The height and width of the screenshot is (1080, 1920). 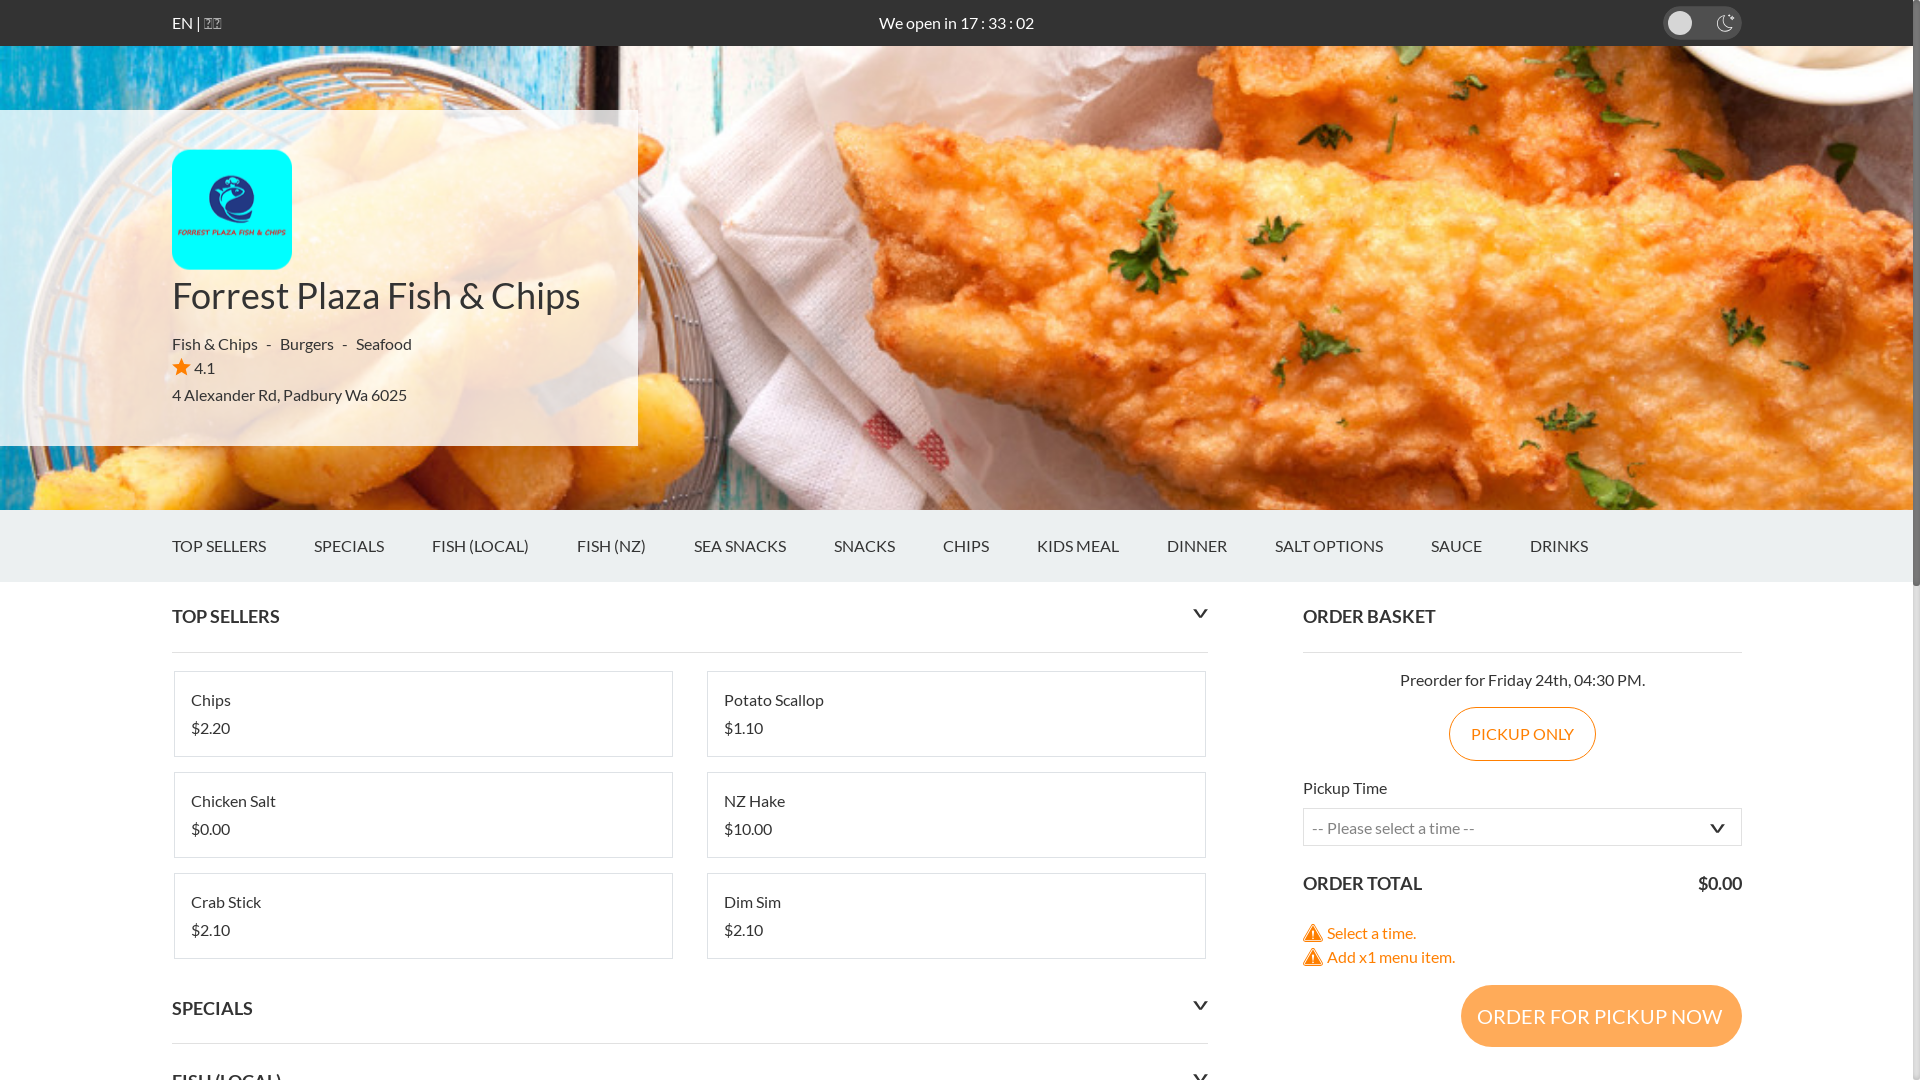 What do you see at coordinates (634, 546) in the screenshot?
I see `FISH (NZ)` at bounding box center [634, 546].